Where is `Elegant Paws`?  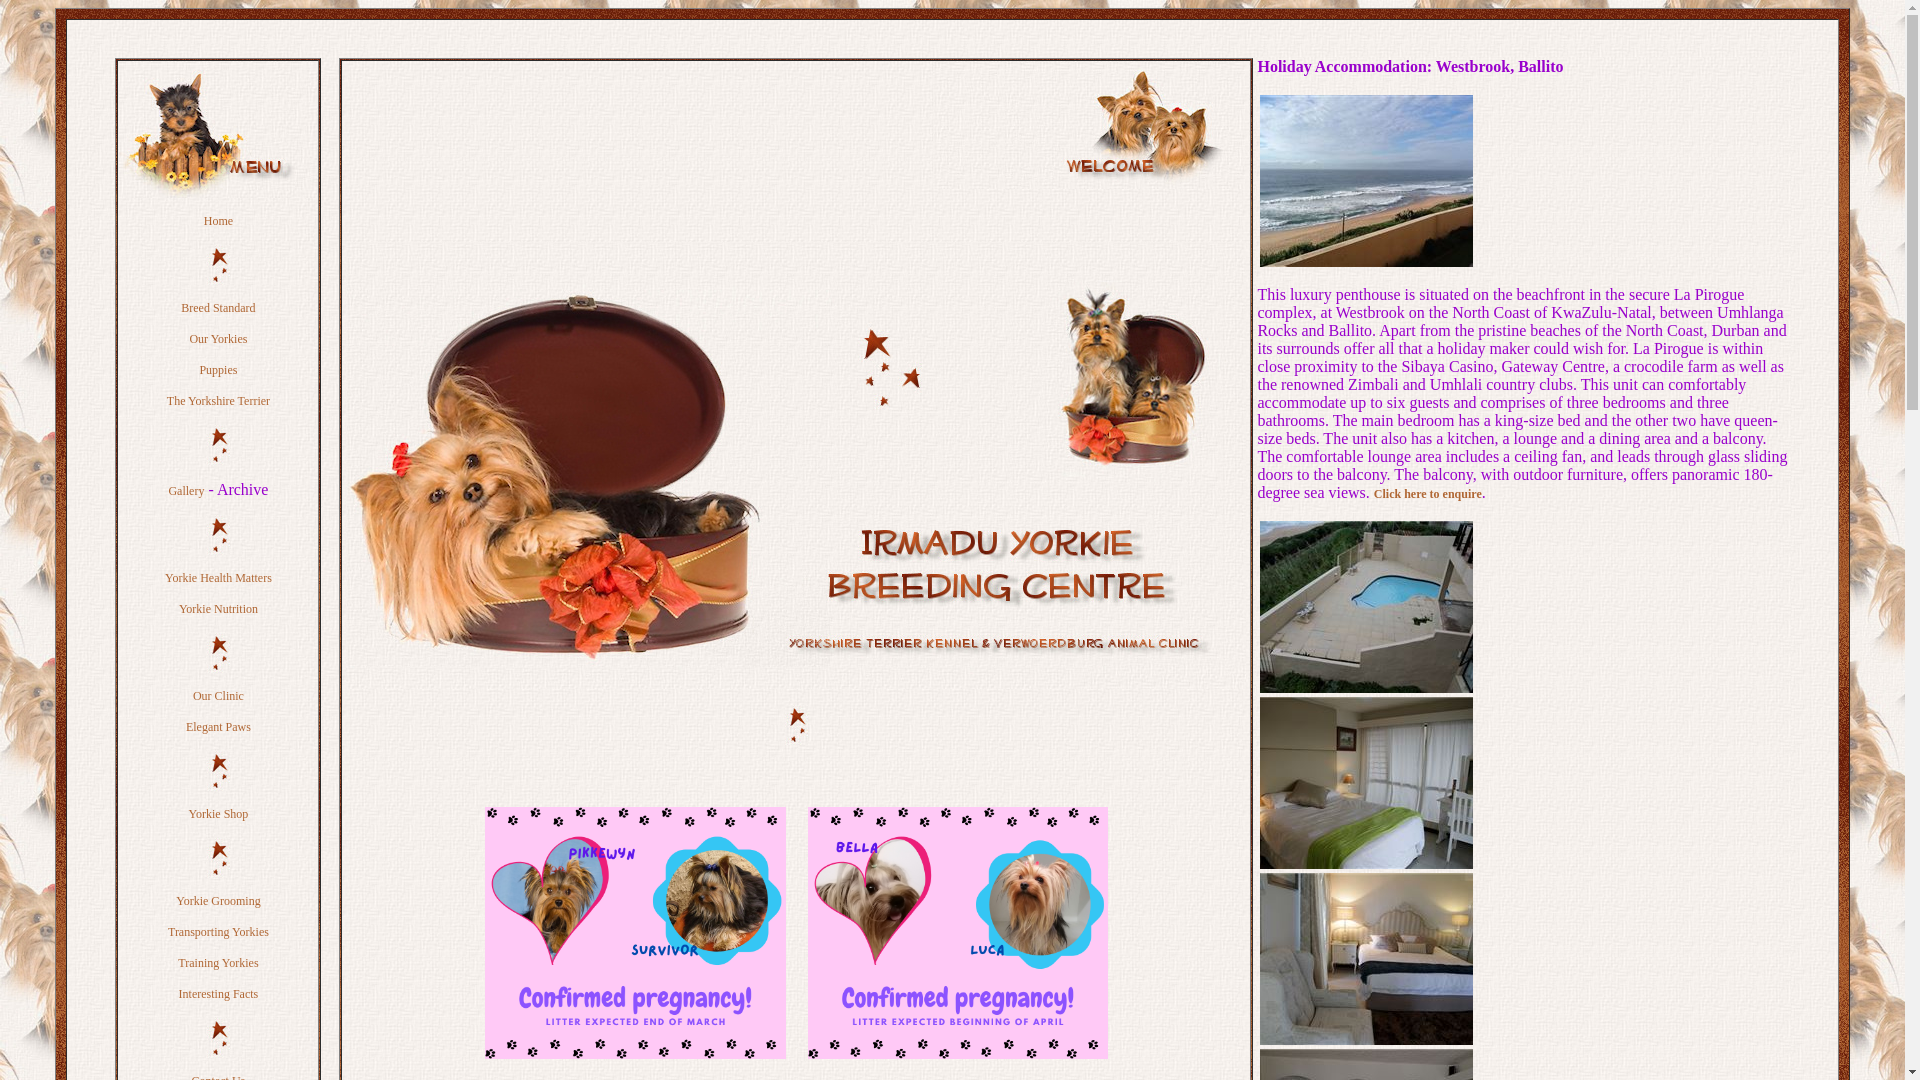 Elegant Paws is located at coordinates (218, 727).